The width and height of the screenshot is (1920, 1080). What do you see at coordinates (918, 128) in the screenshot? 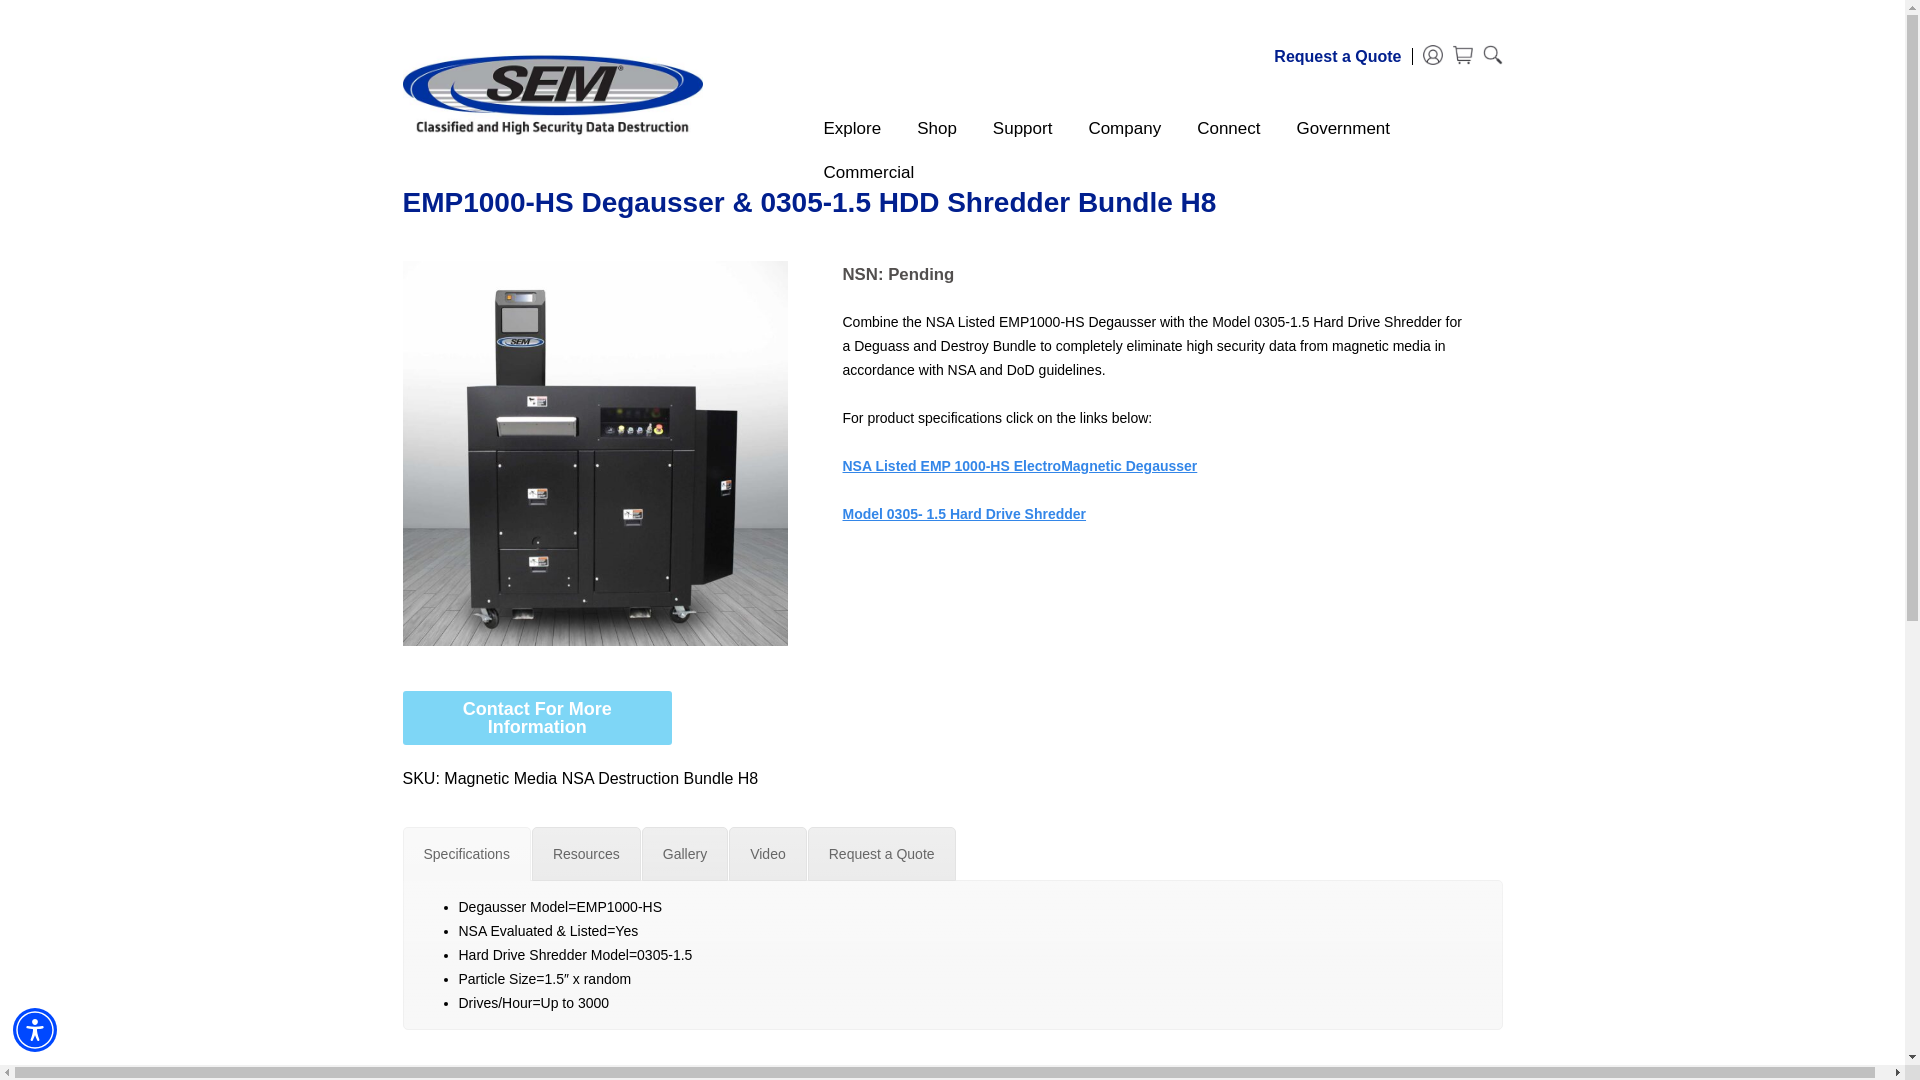
I see `Shop` at bounding box center [918, 128].